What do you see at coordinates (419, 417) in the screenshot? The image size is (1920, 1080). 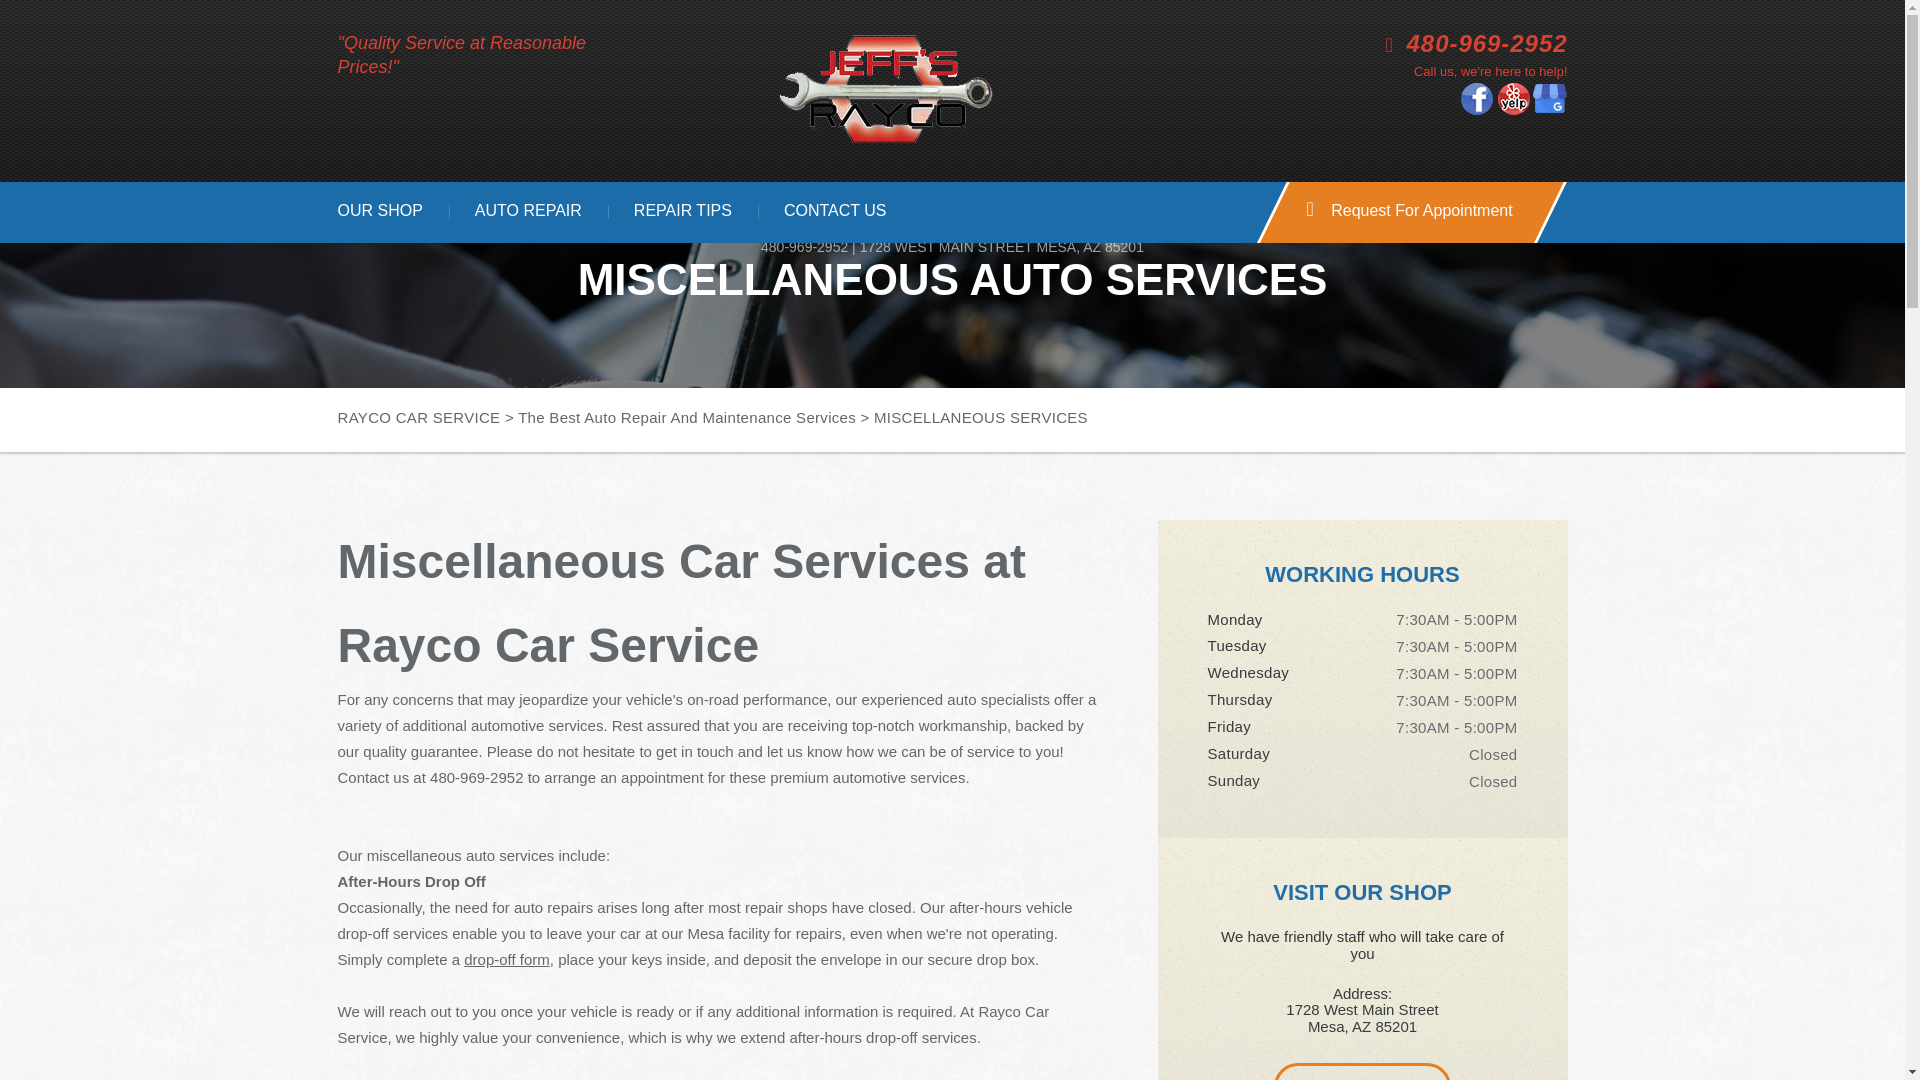 I see `RAYCO CAR SERVICE` at bounding box center [419, 417].